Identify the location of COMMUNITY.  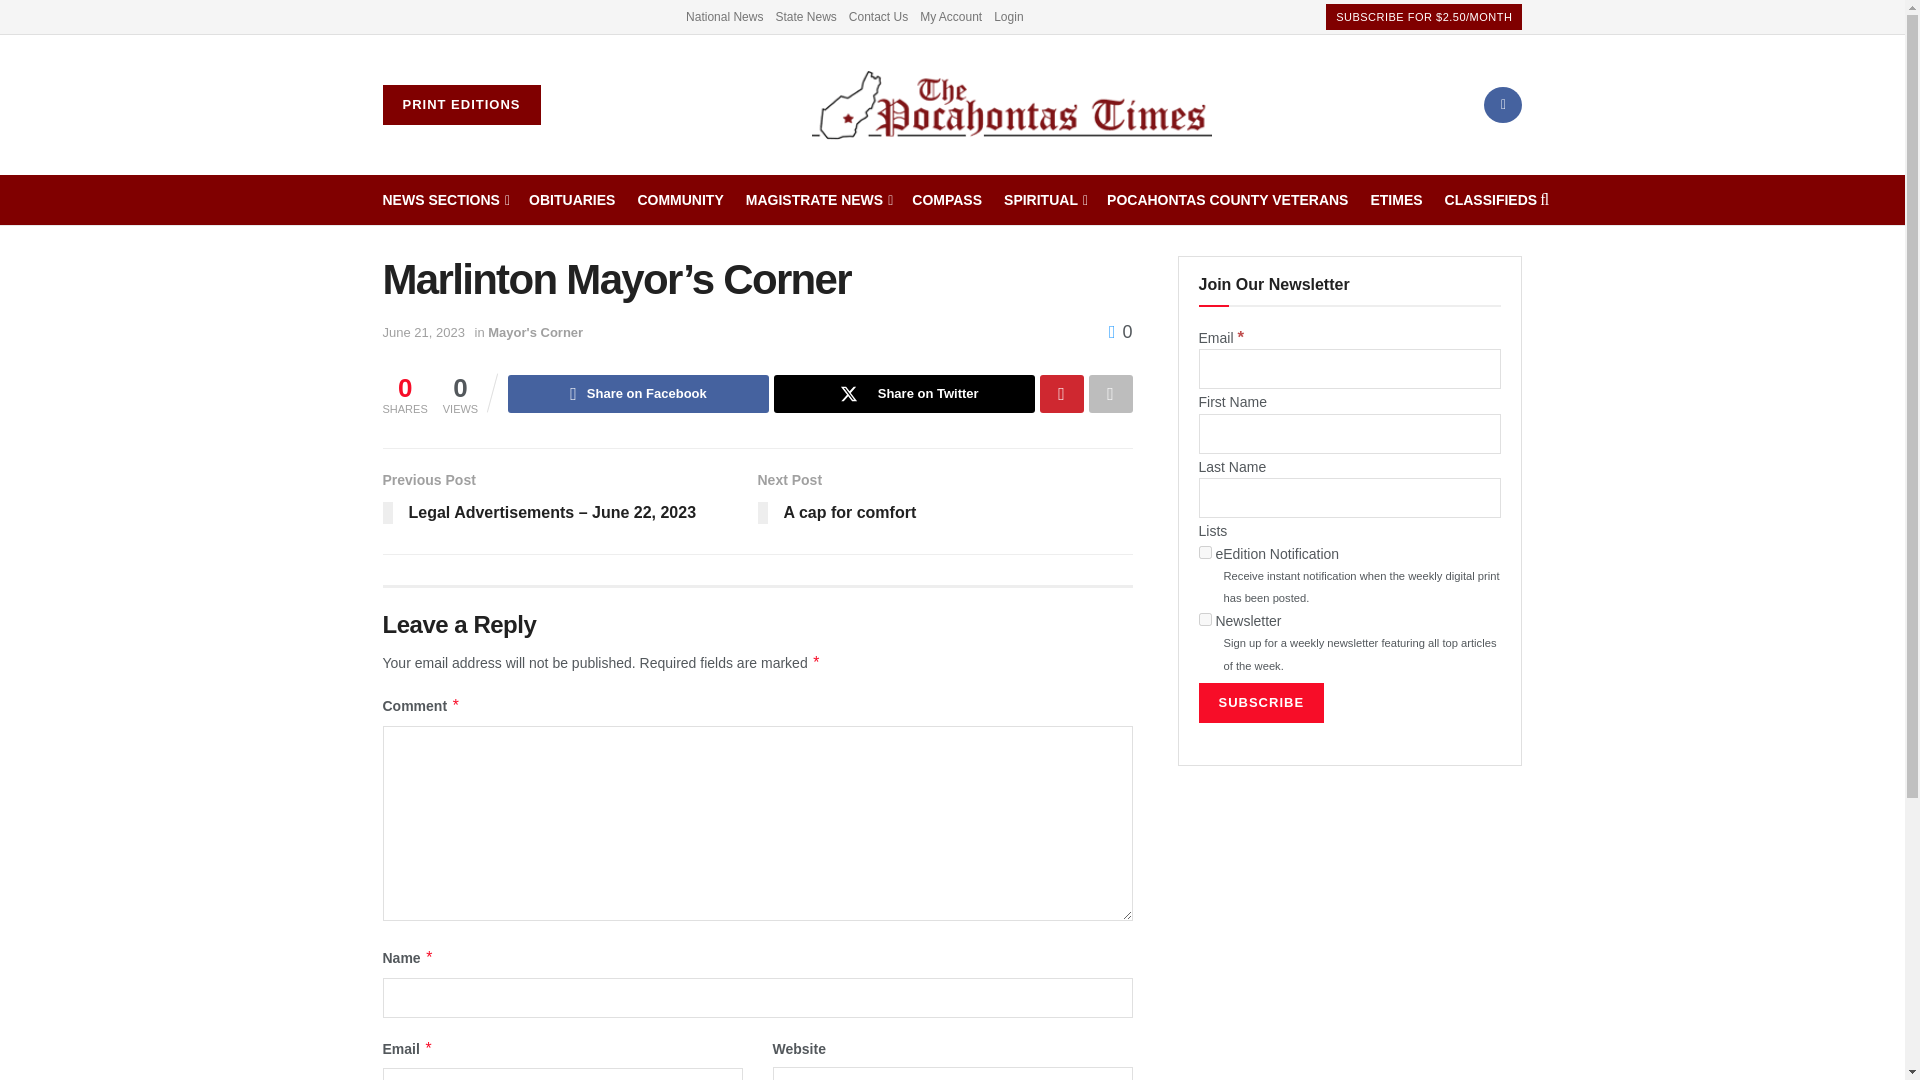
(680, 199).